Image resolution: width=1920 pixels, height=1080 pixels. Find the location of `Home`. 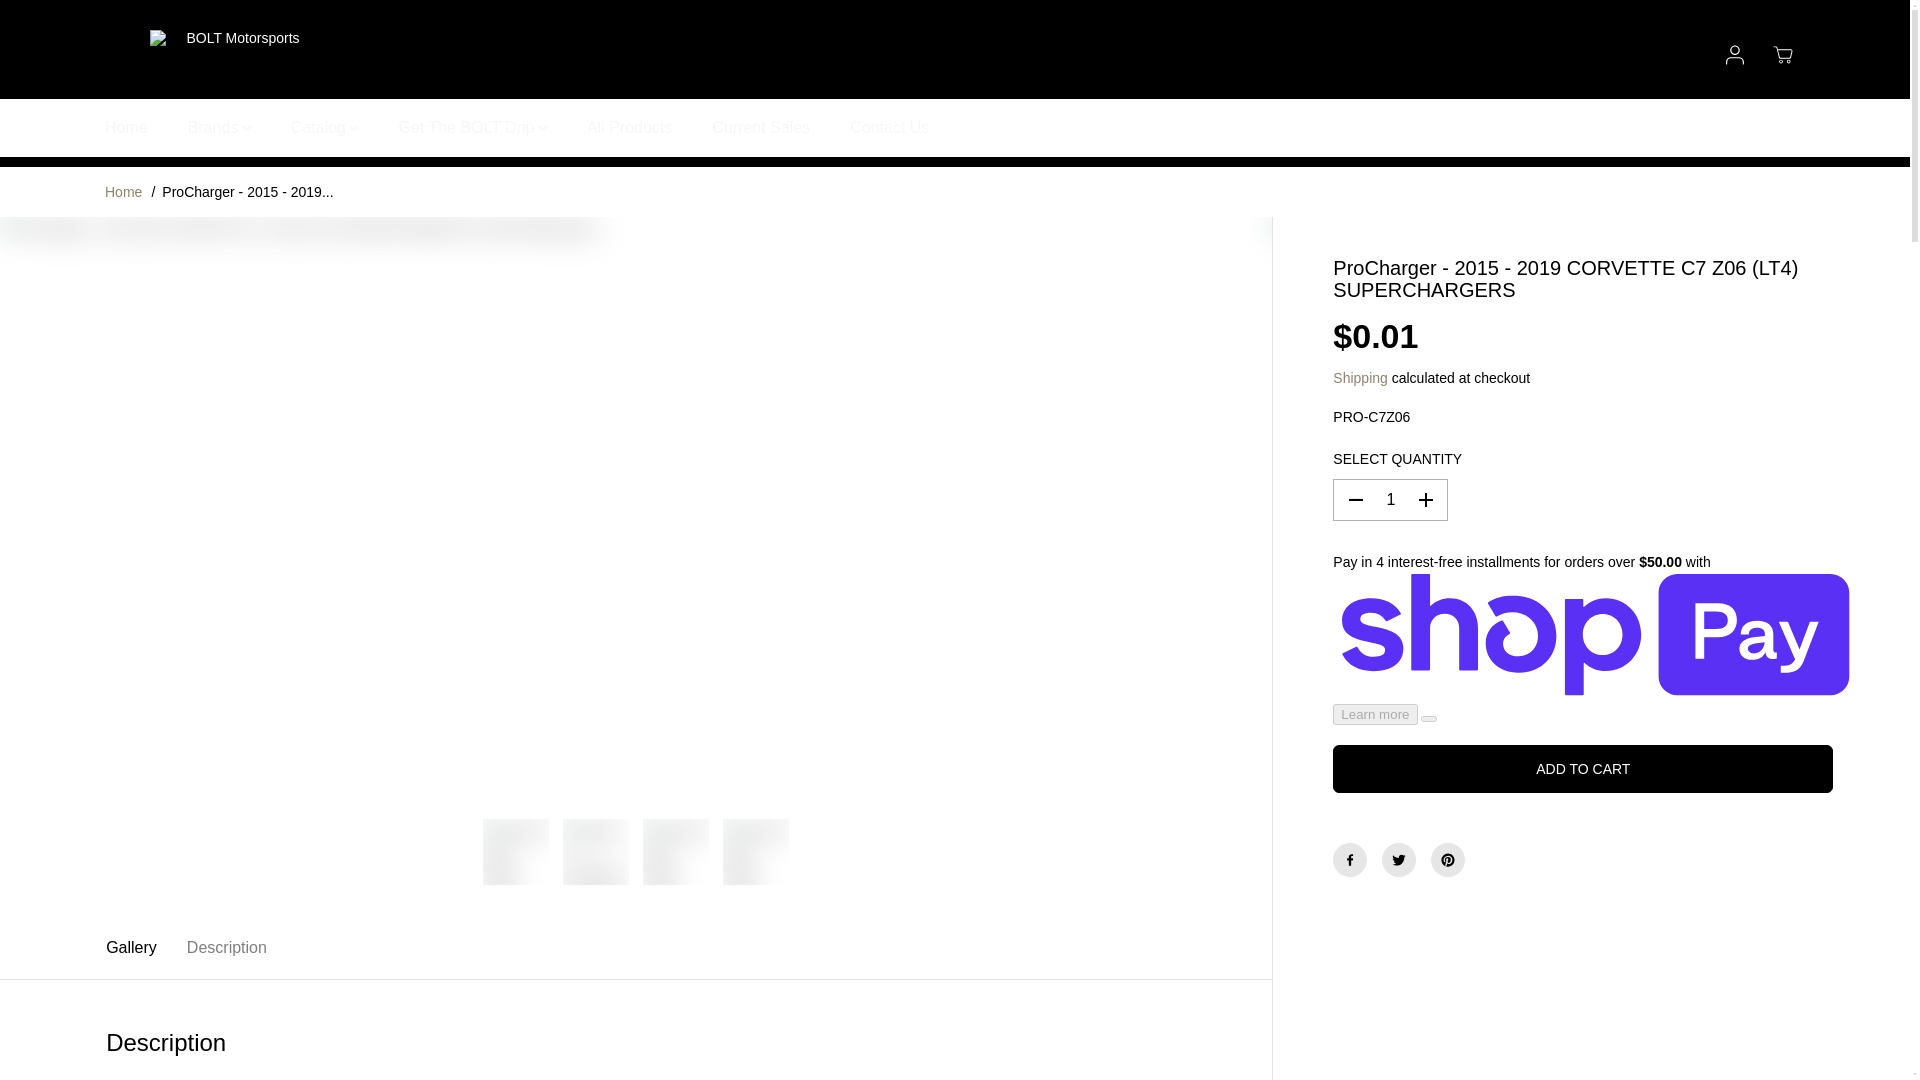

Home is located at coordinates (124, 191).